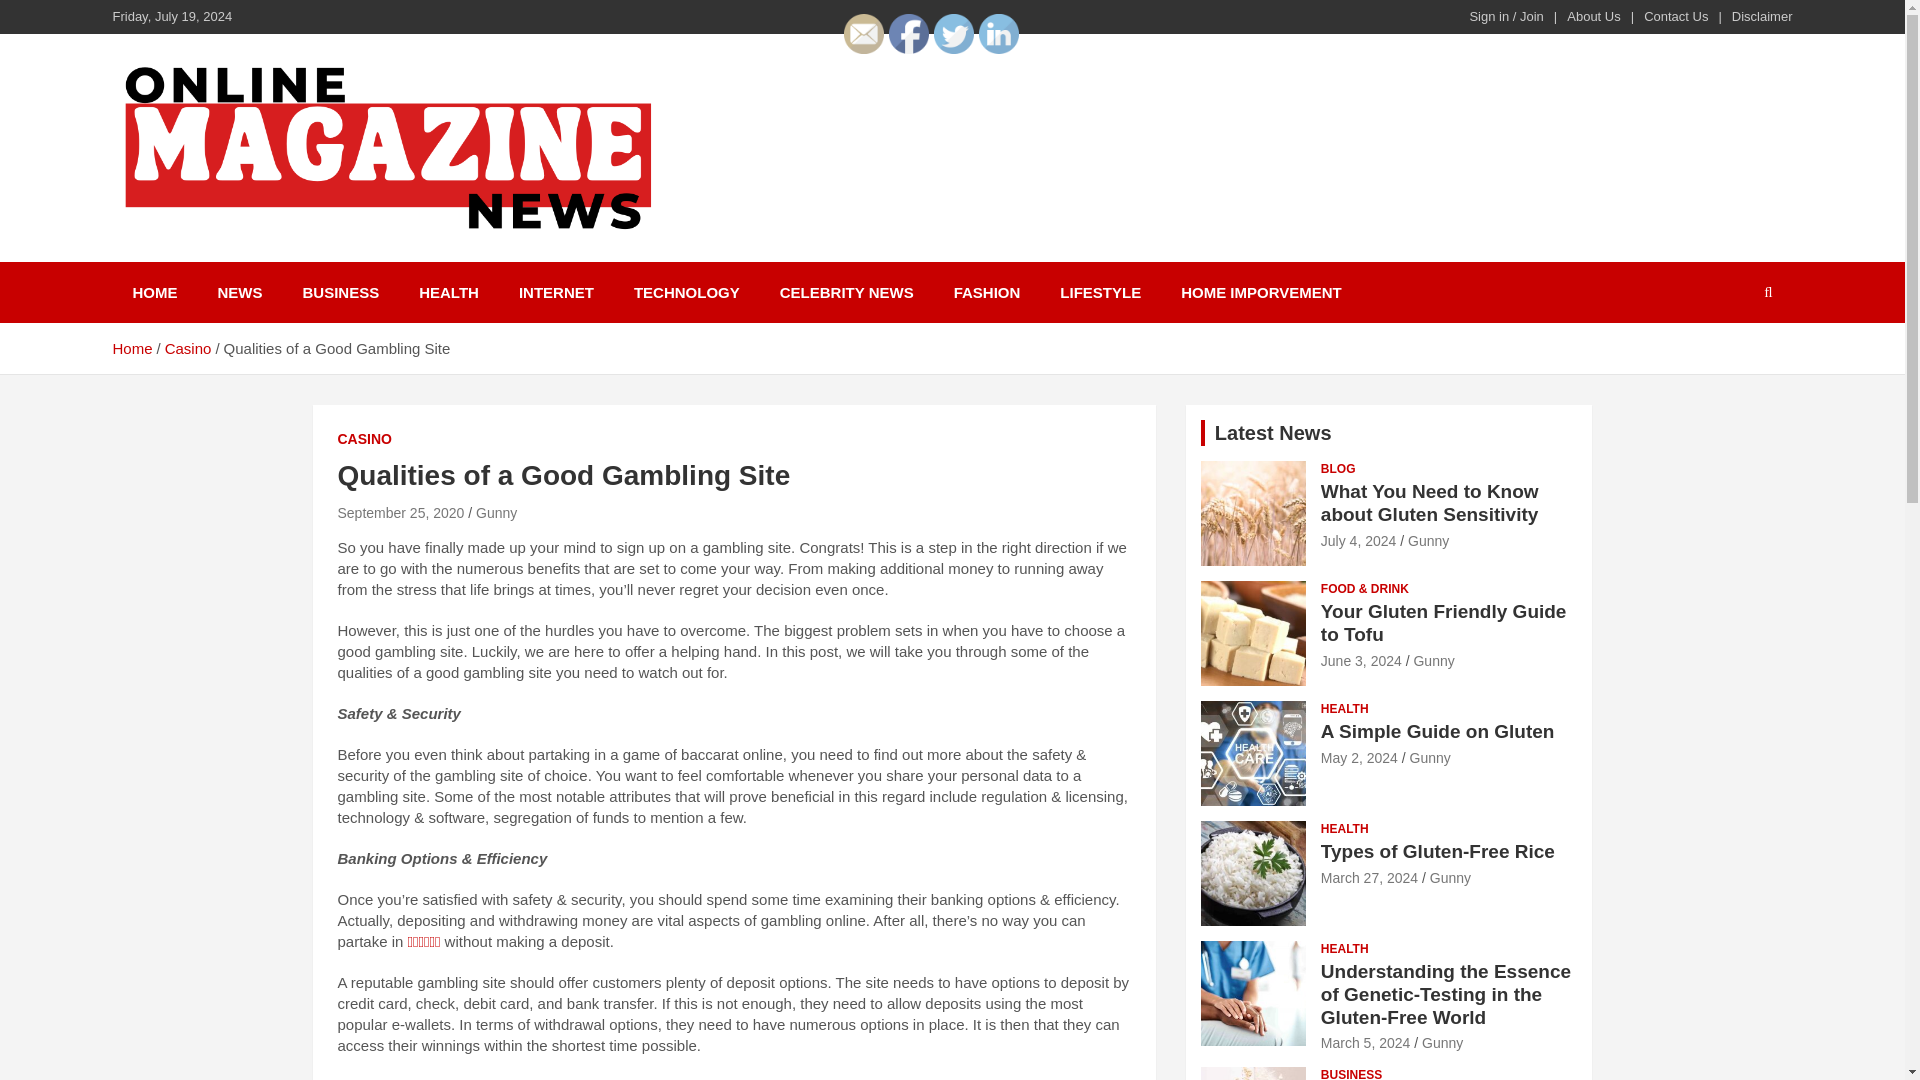 The height and width of the screenshot is (1080, 1920). What do you see at coordinates (1762, 16) in the screenshot?
I see `Disclaimer` at bounding box center [1762, 16].